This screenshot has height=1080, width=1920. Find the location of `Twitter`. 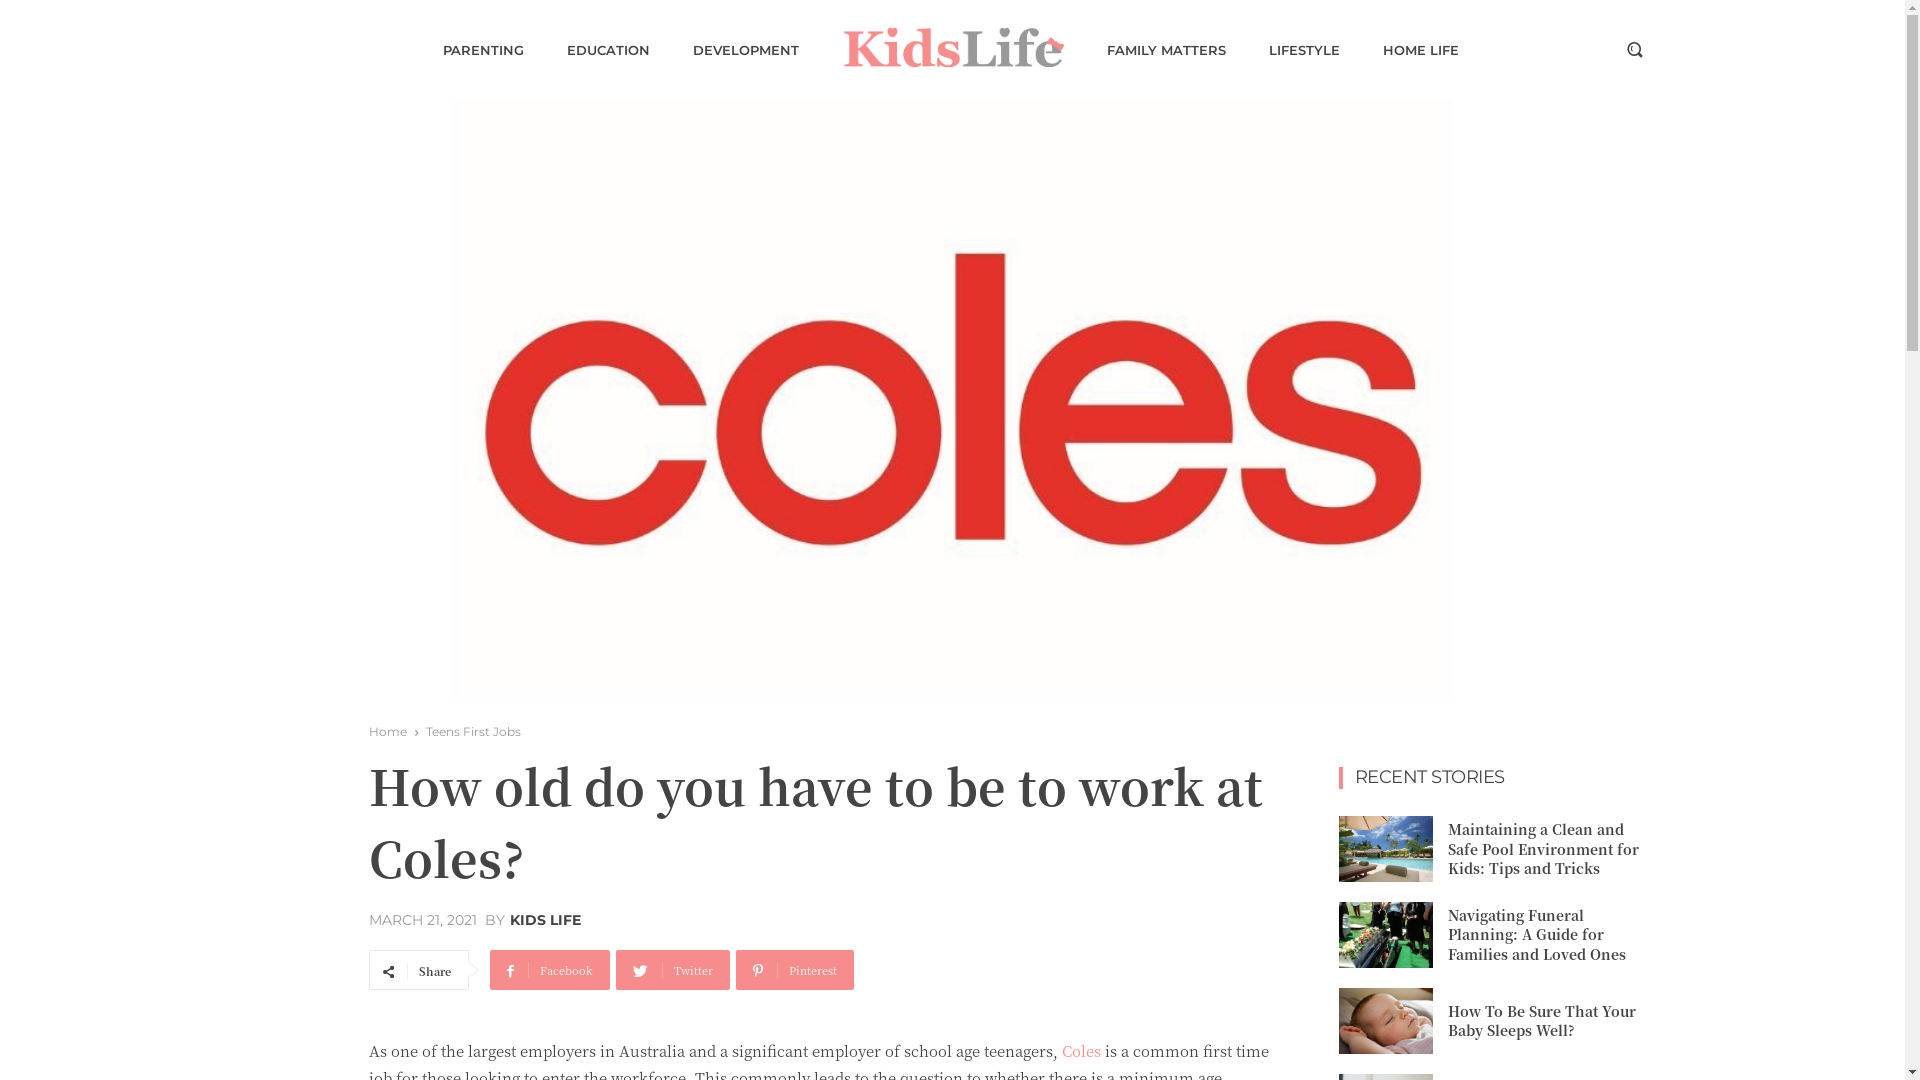

Twitter is located at coordinates (673, 970).